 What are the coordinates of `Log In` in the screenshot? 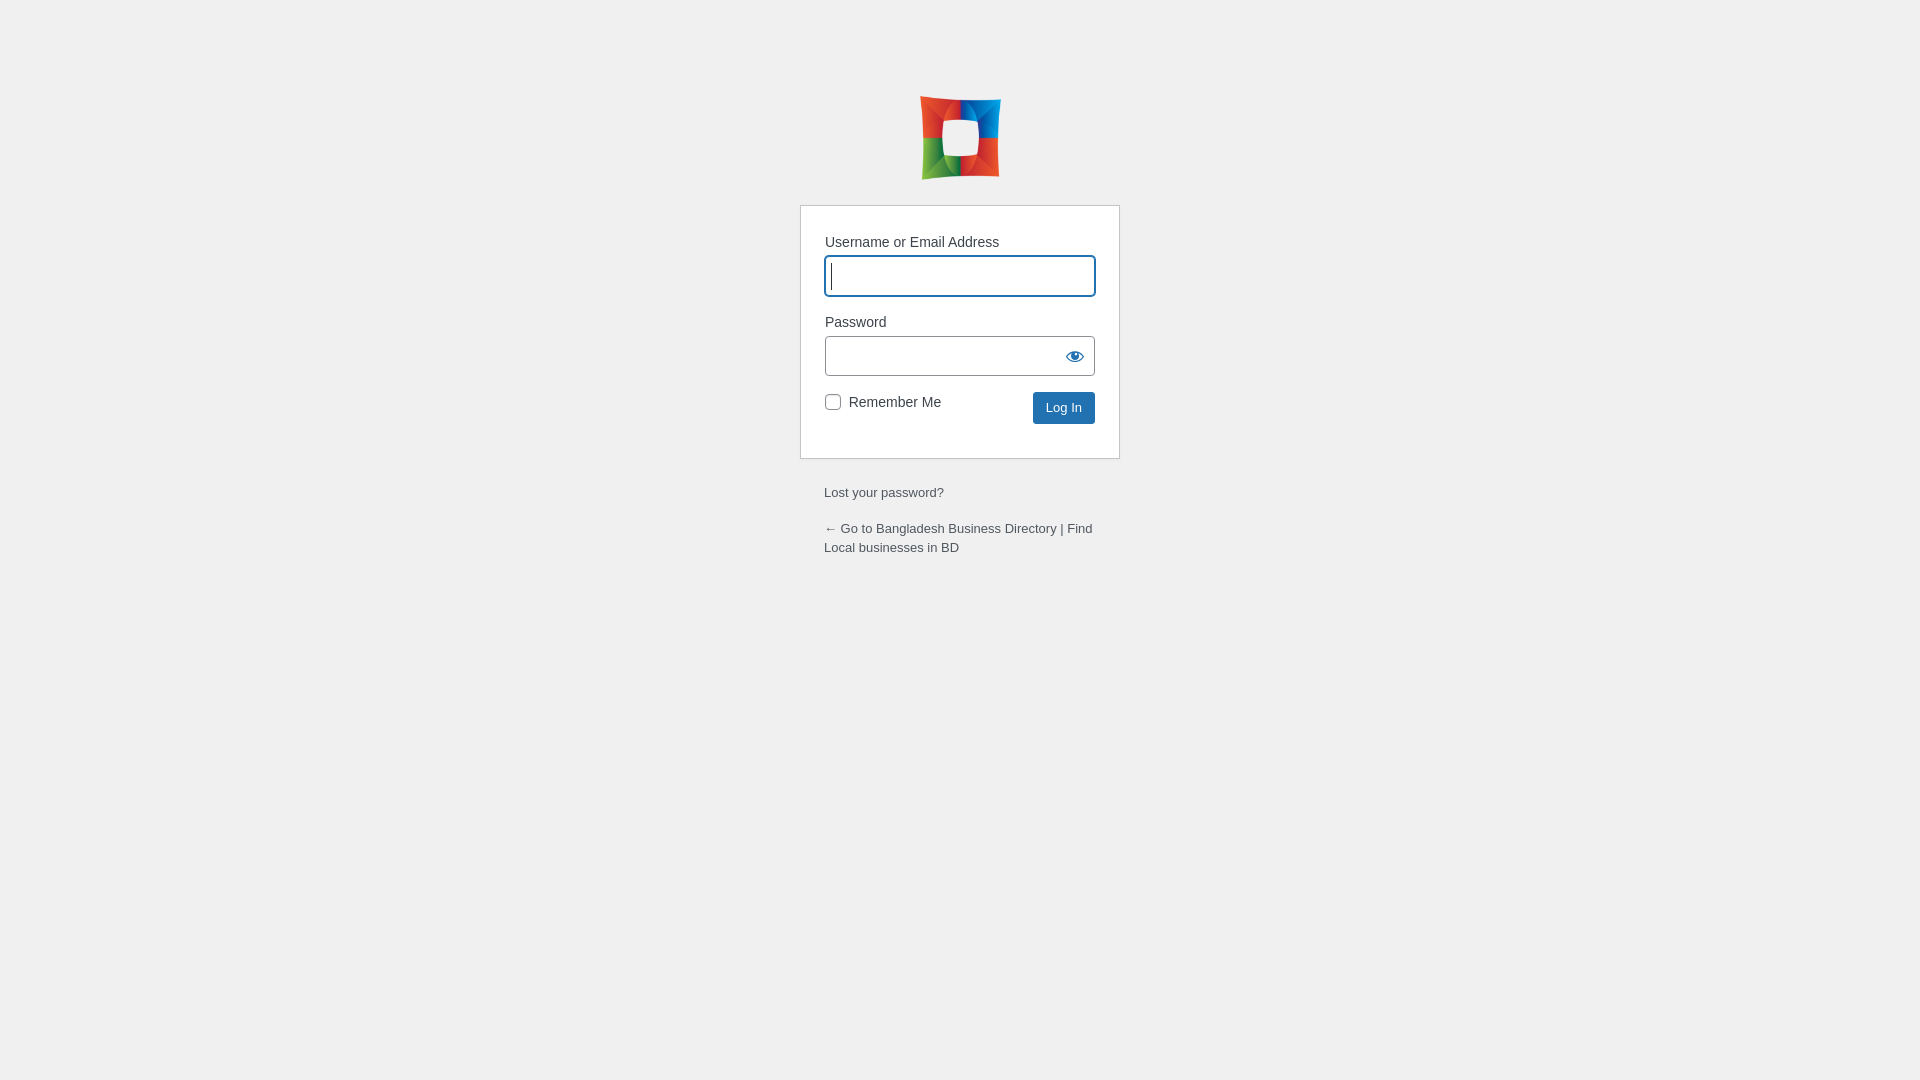 It's located at (1064, 408).